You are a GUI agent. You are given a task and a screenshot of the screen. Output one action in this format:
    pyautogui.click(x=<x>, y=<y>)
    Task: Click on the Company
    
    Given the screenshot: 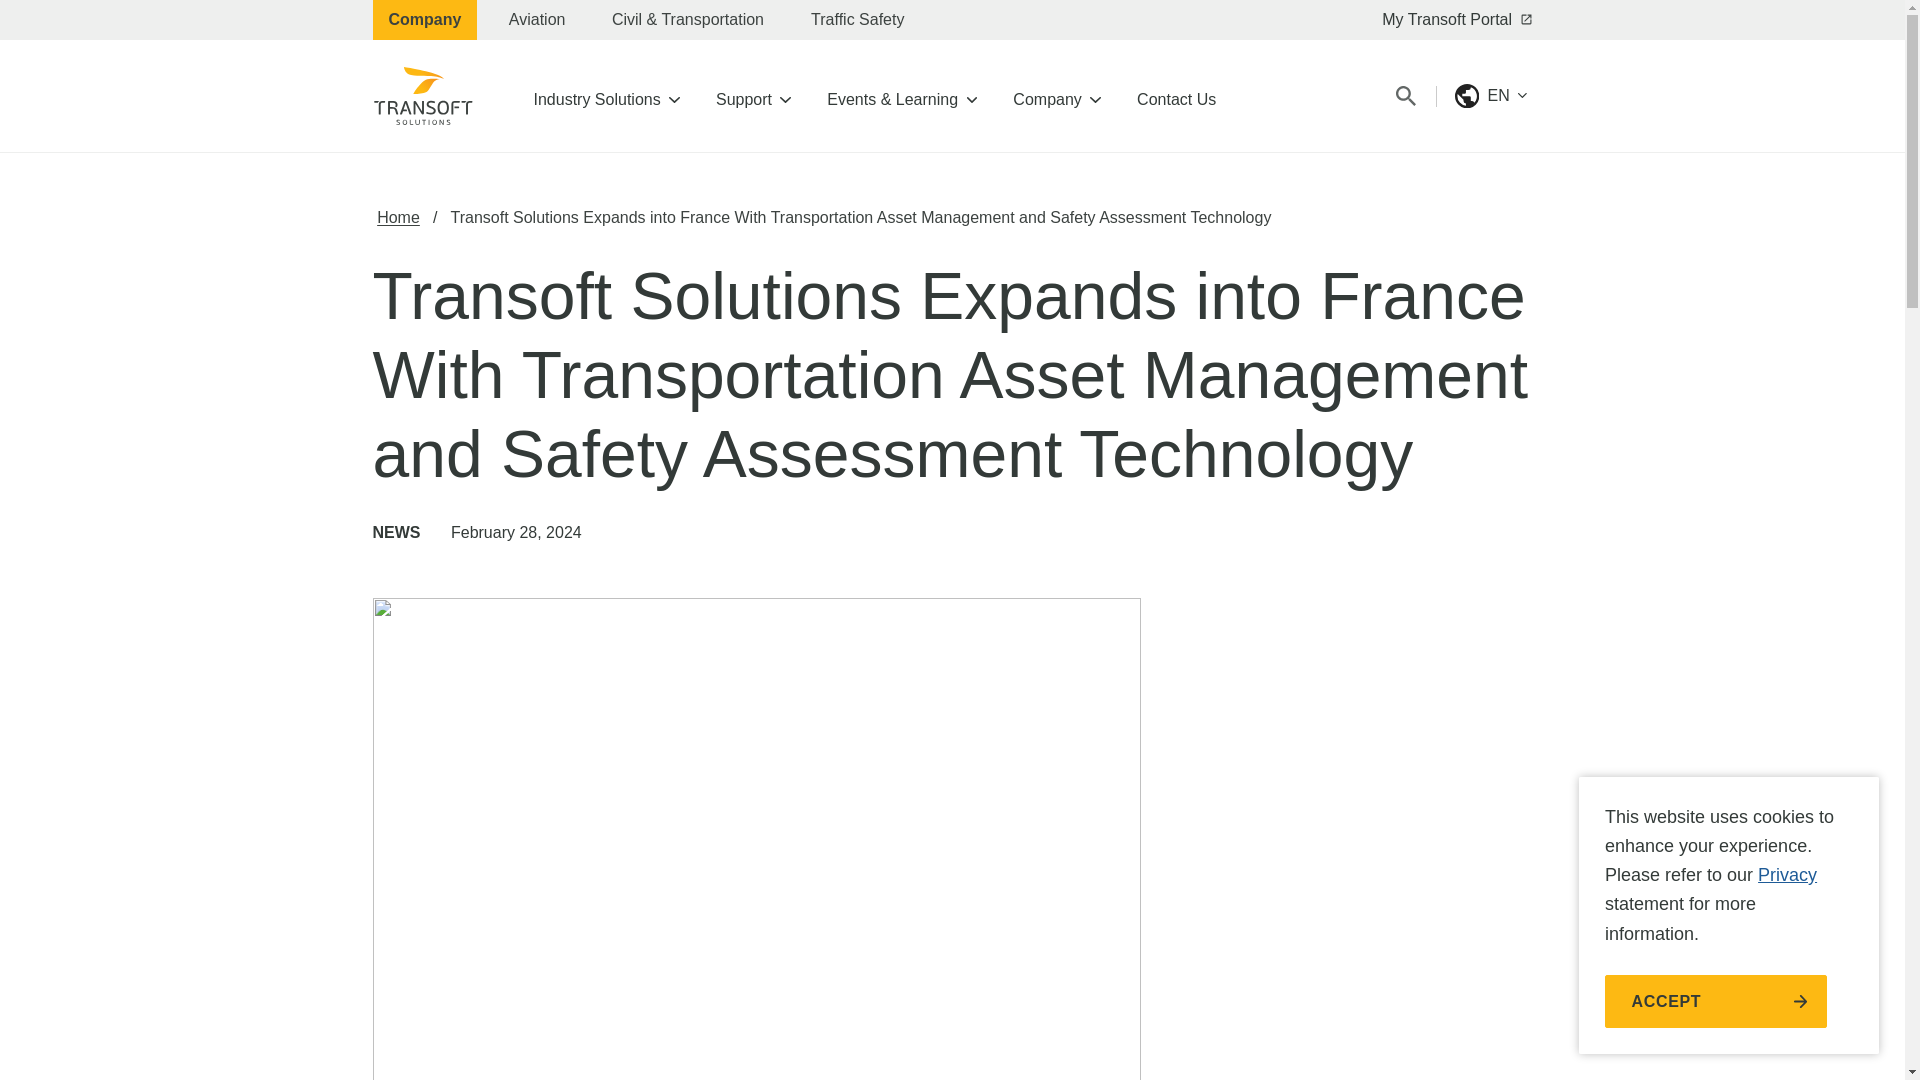 What is the action you would take?
    pyautogui.click(x=1056, y=95)
    